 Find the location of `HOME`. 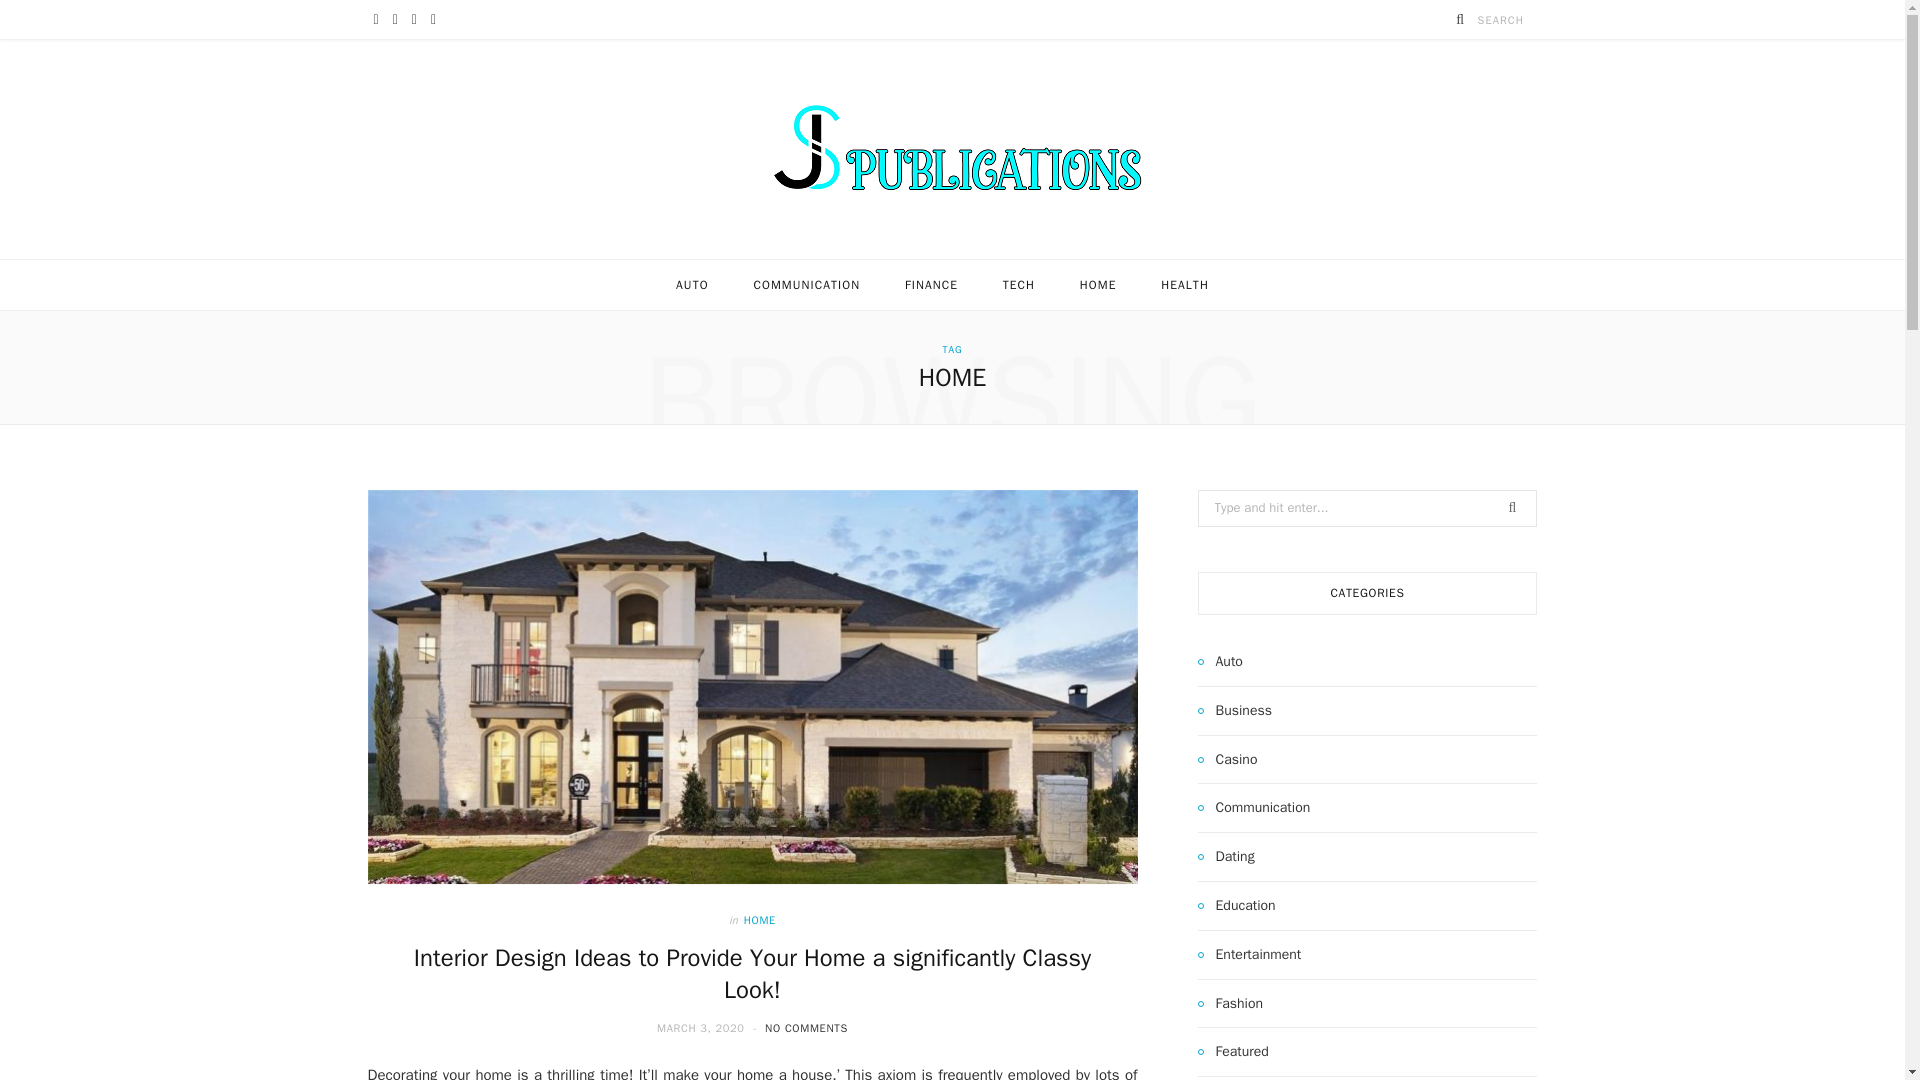

HOME is located at coordinates (1098, 285).